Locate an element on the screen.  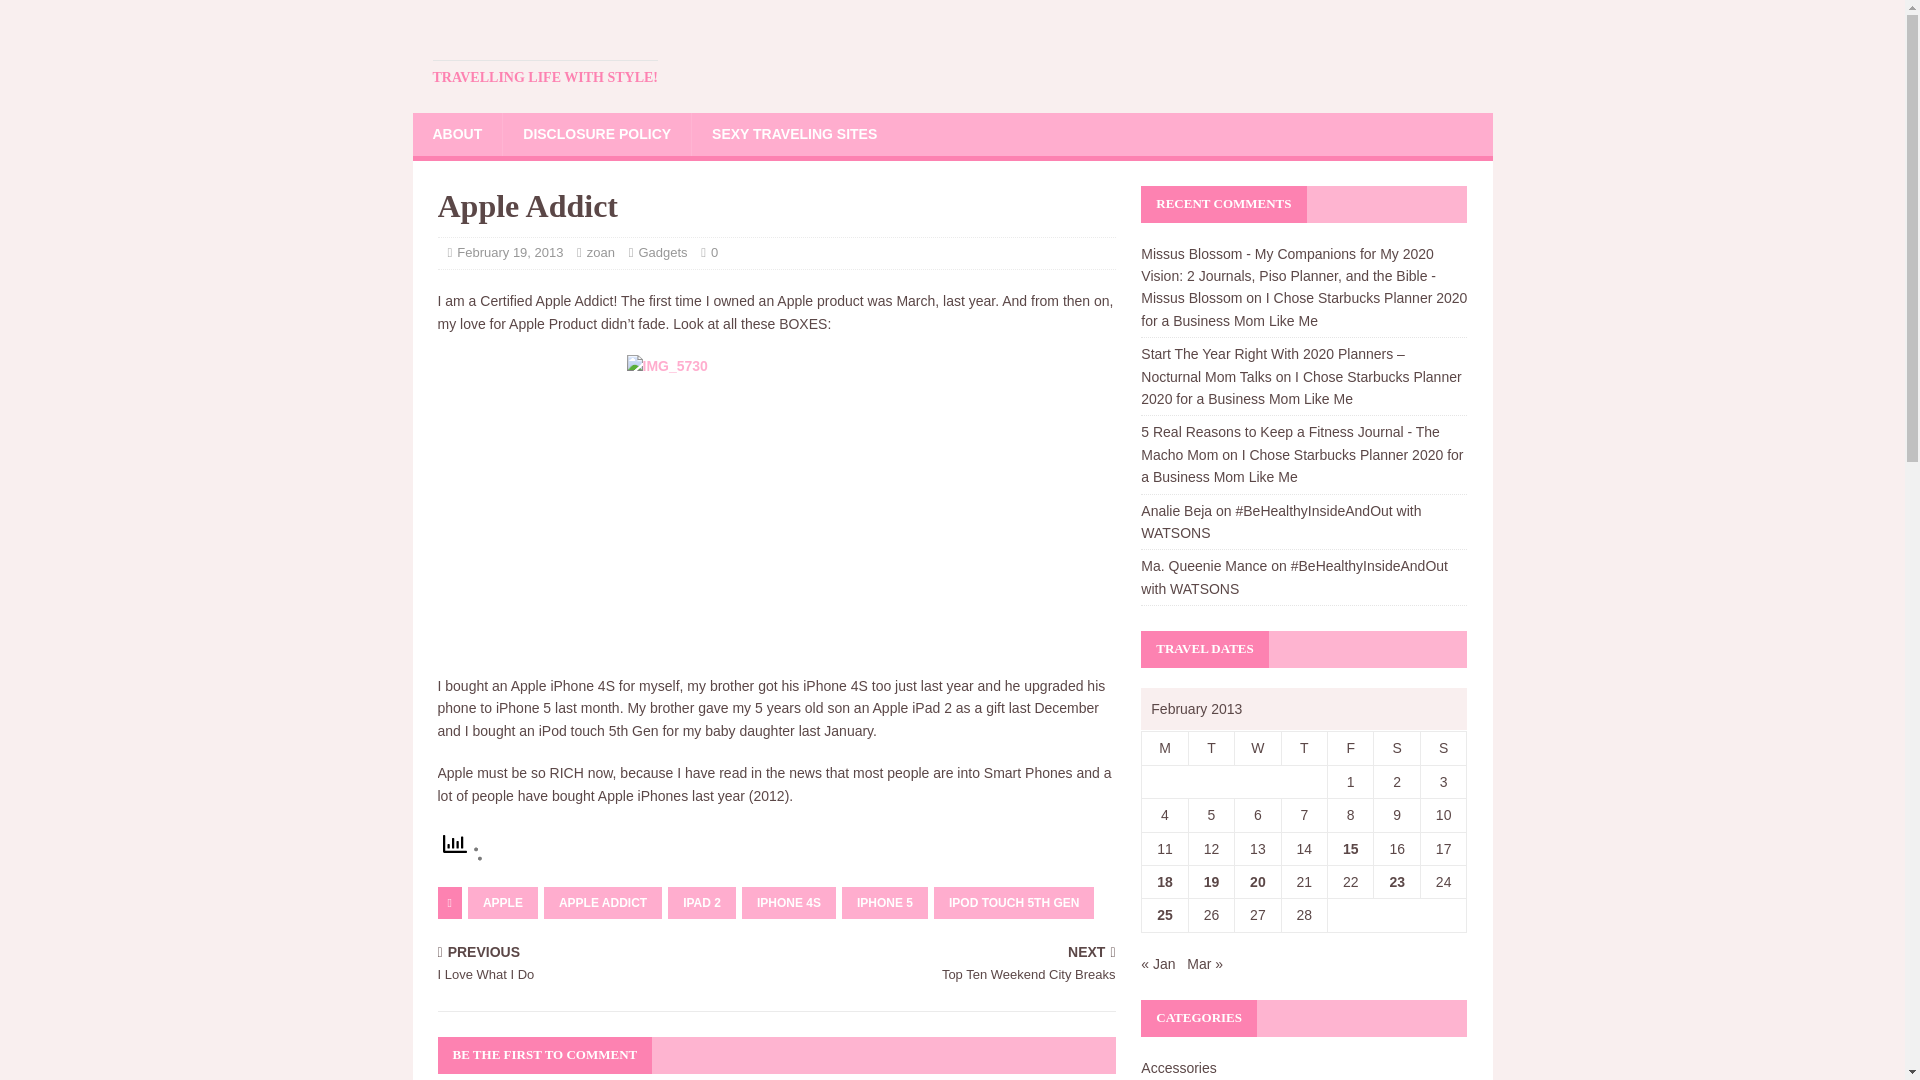
IPHONE 4S is located at coordinates (788, 902).